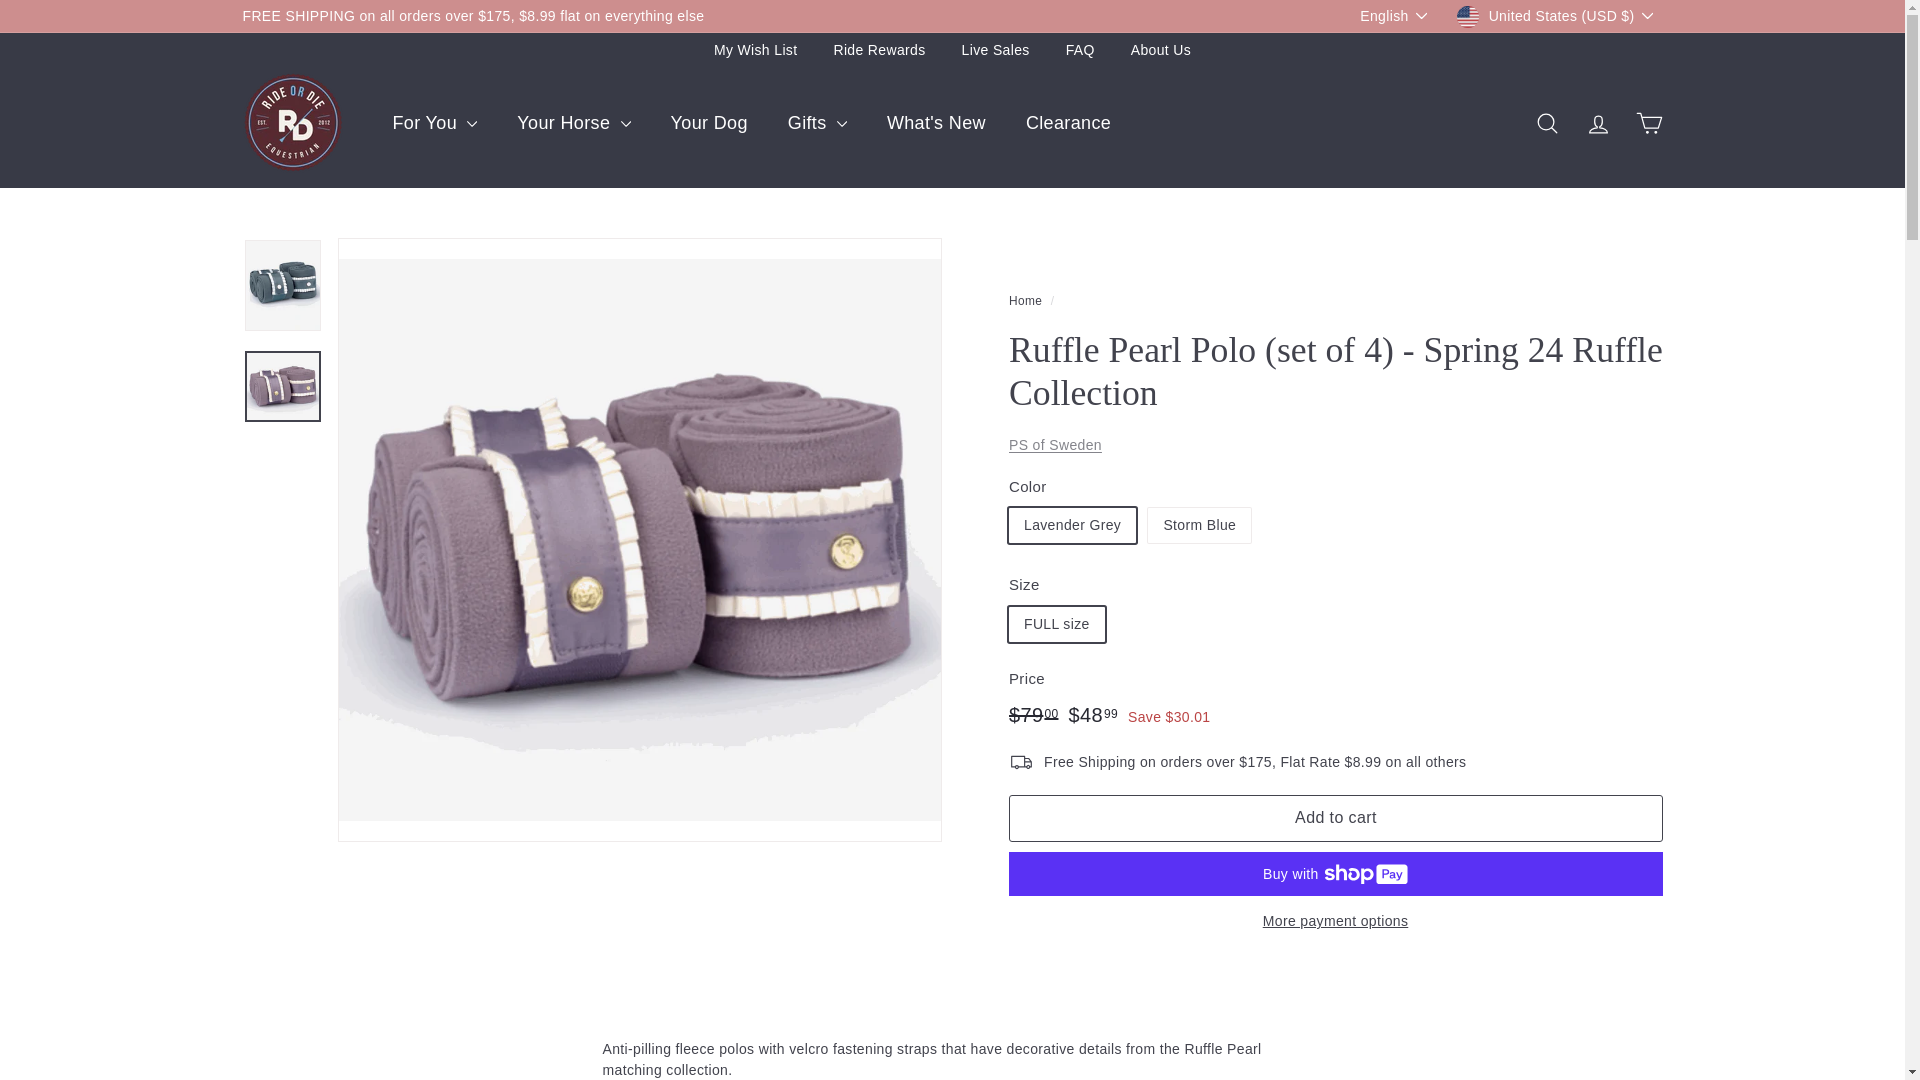 The width and height of the screenshot is (1920, 1080). What do you see at coordinates (756, 50) in the screenshot?
I see `My Wish List` at bounding box center [756, 50].